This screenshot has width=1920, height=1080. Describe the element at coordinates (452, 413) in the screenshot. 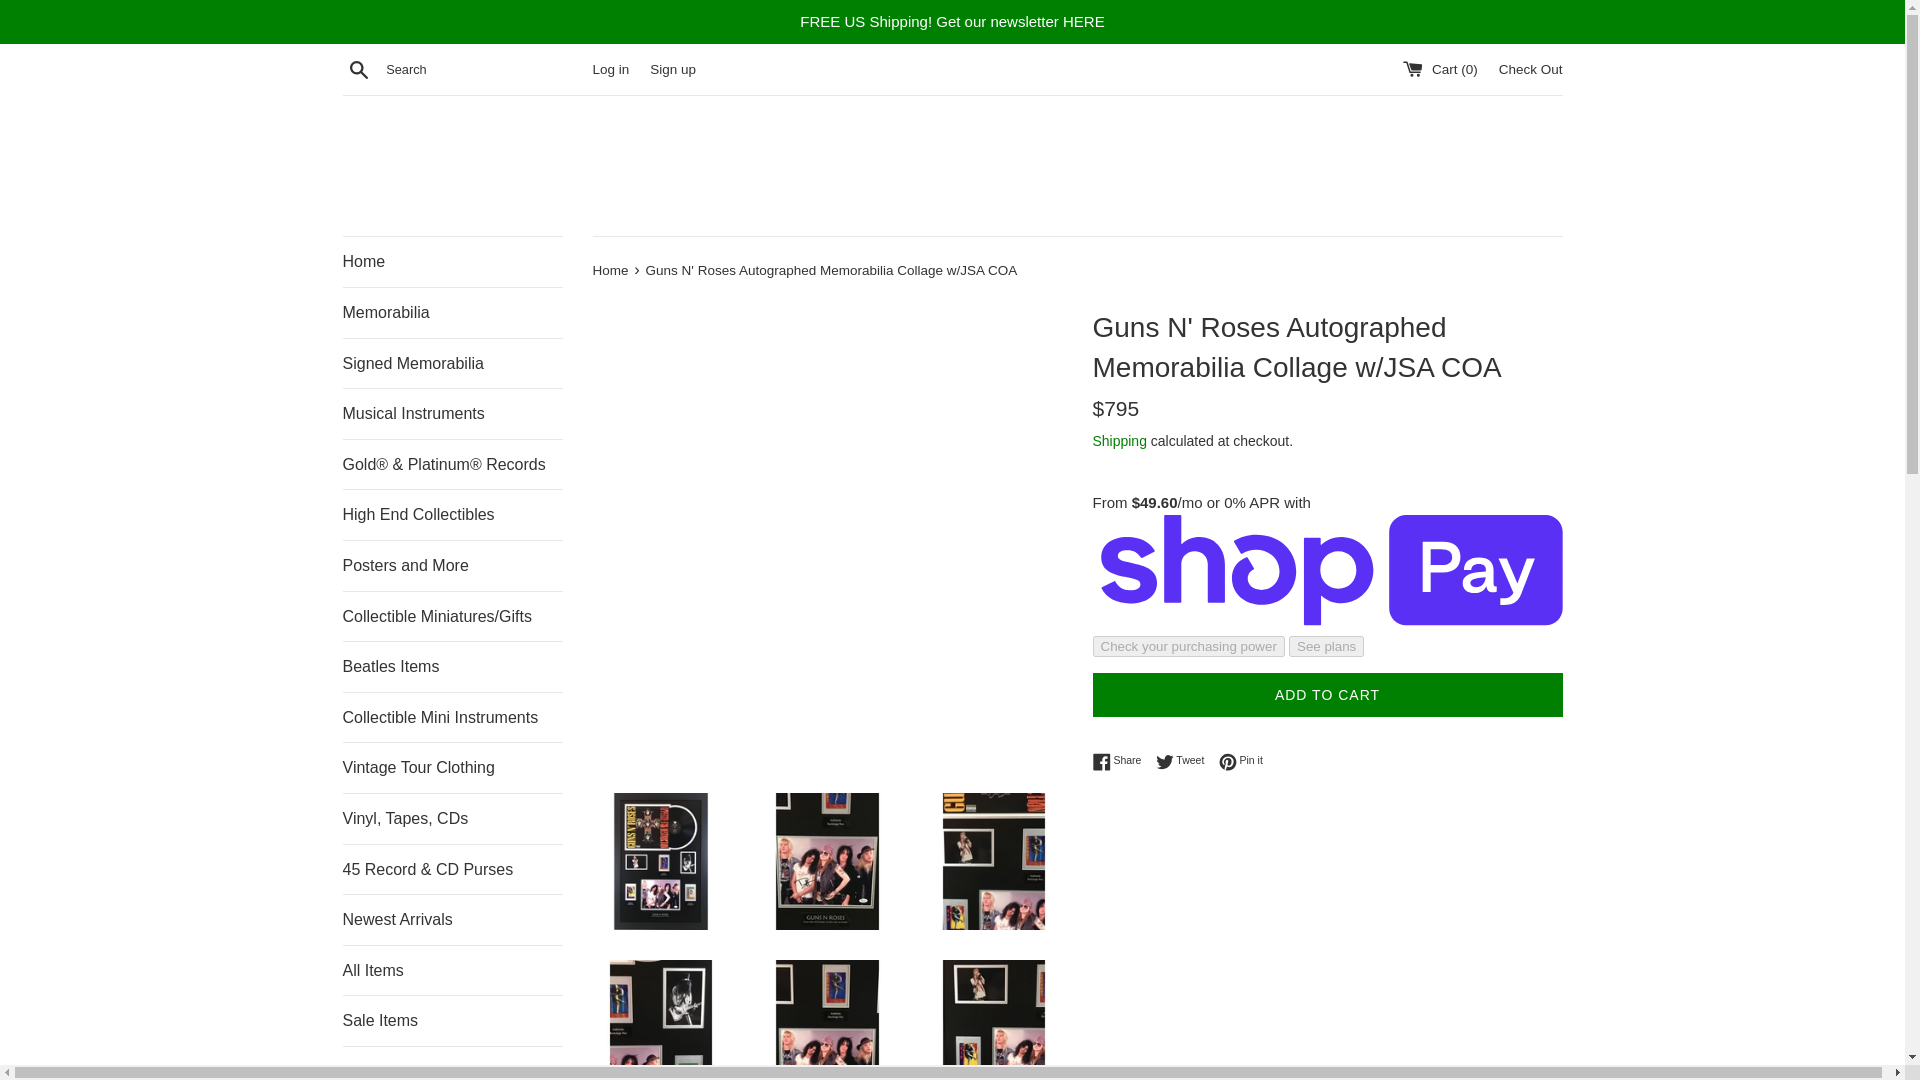

I see `Musical Instruments` at that location.